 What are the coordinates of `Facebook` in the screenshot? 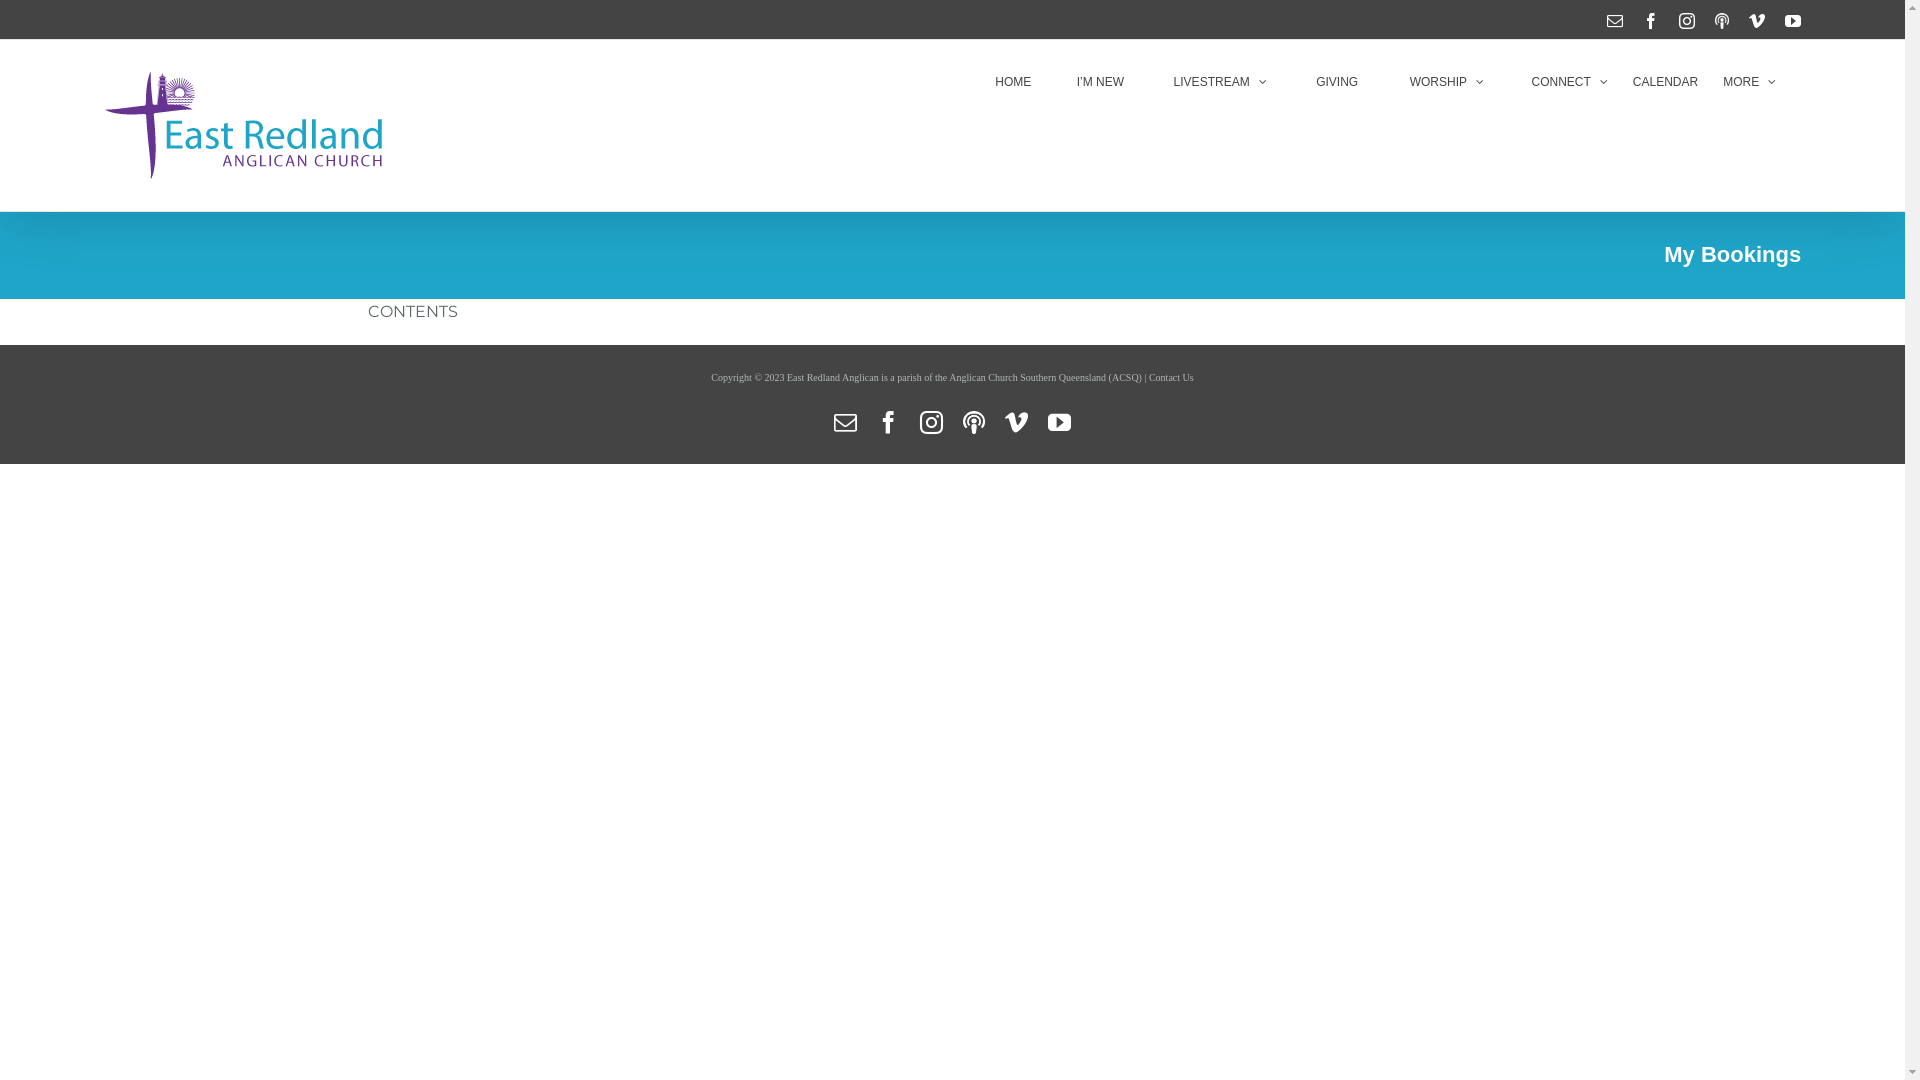 It's located at (1651, 21).